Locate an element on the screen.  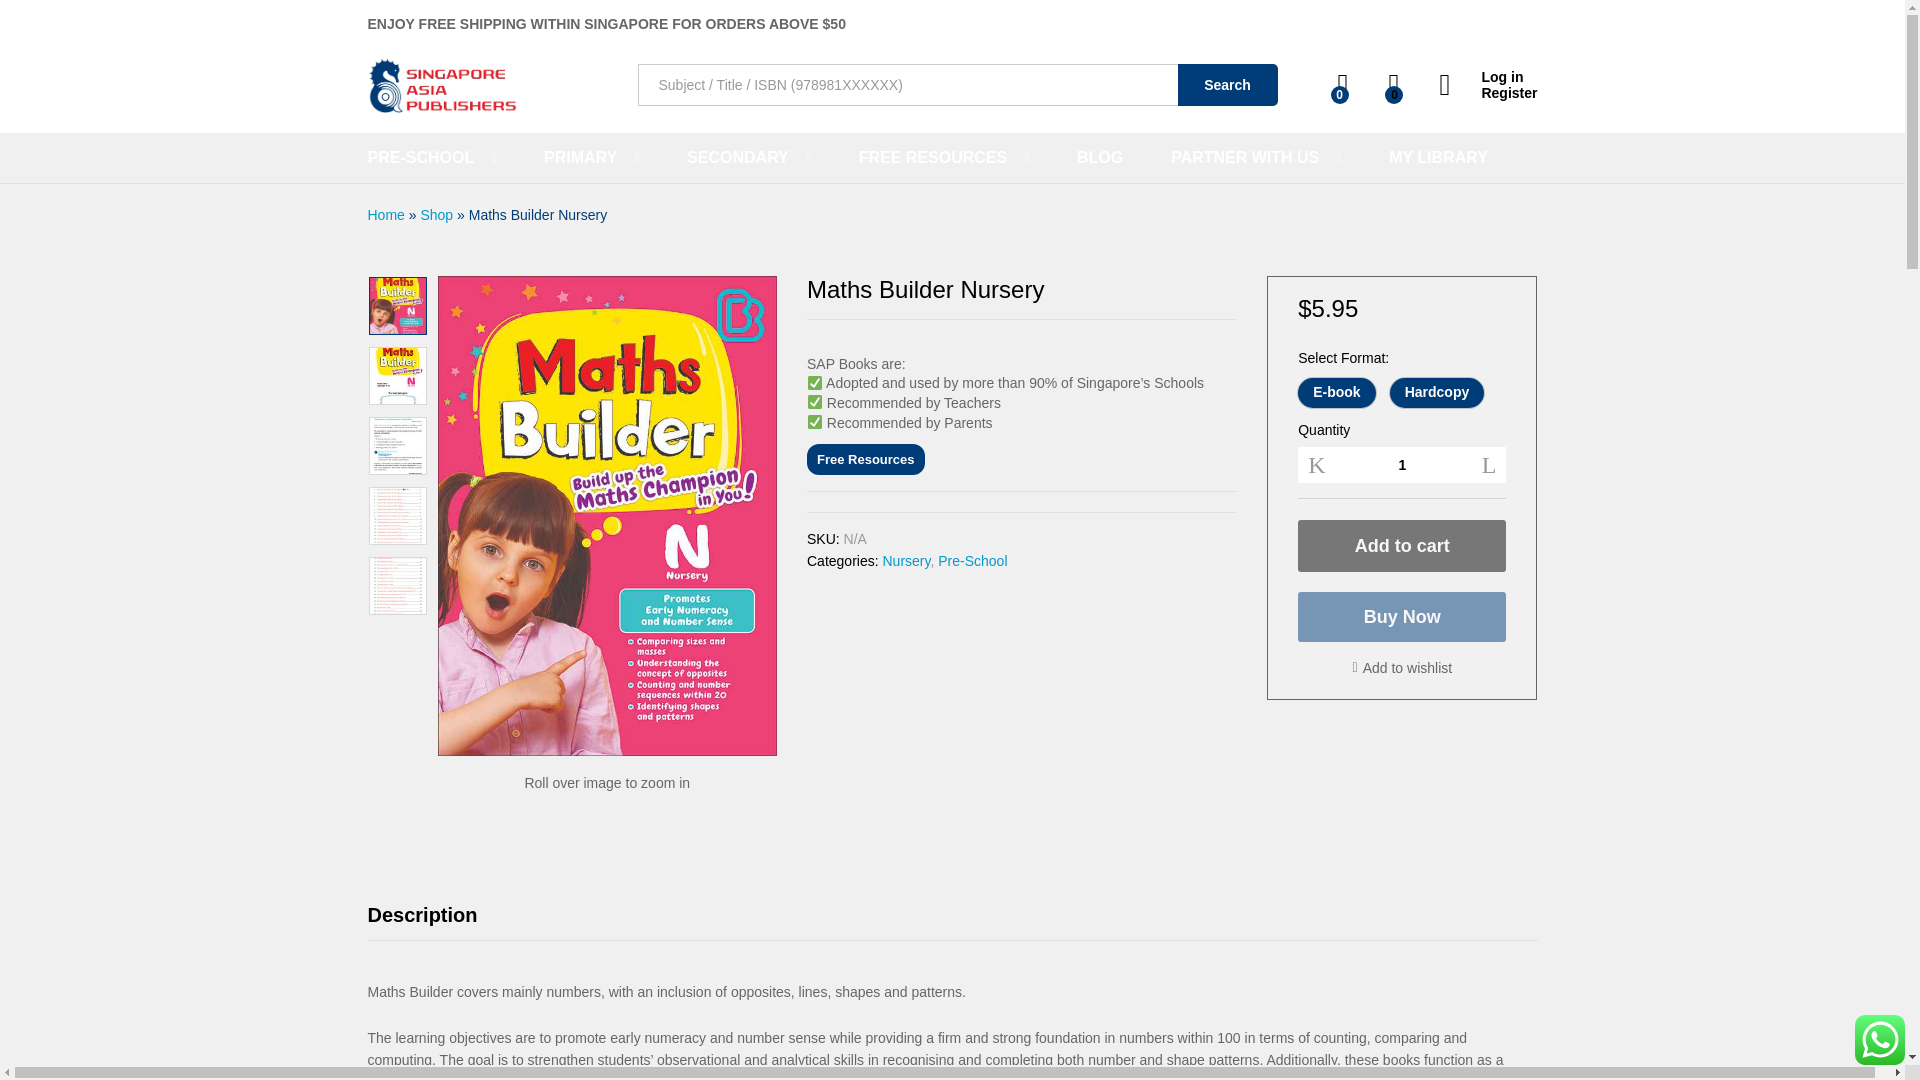
Log in is located at coordinates (1488, 78).